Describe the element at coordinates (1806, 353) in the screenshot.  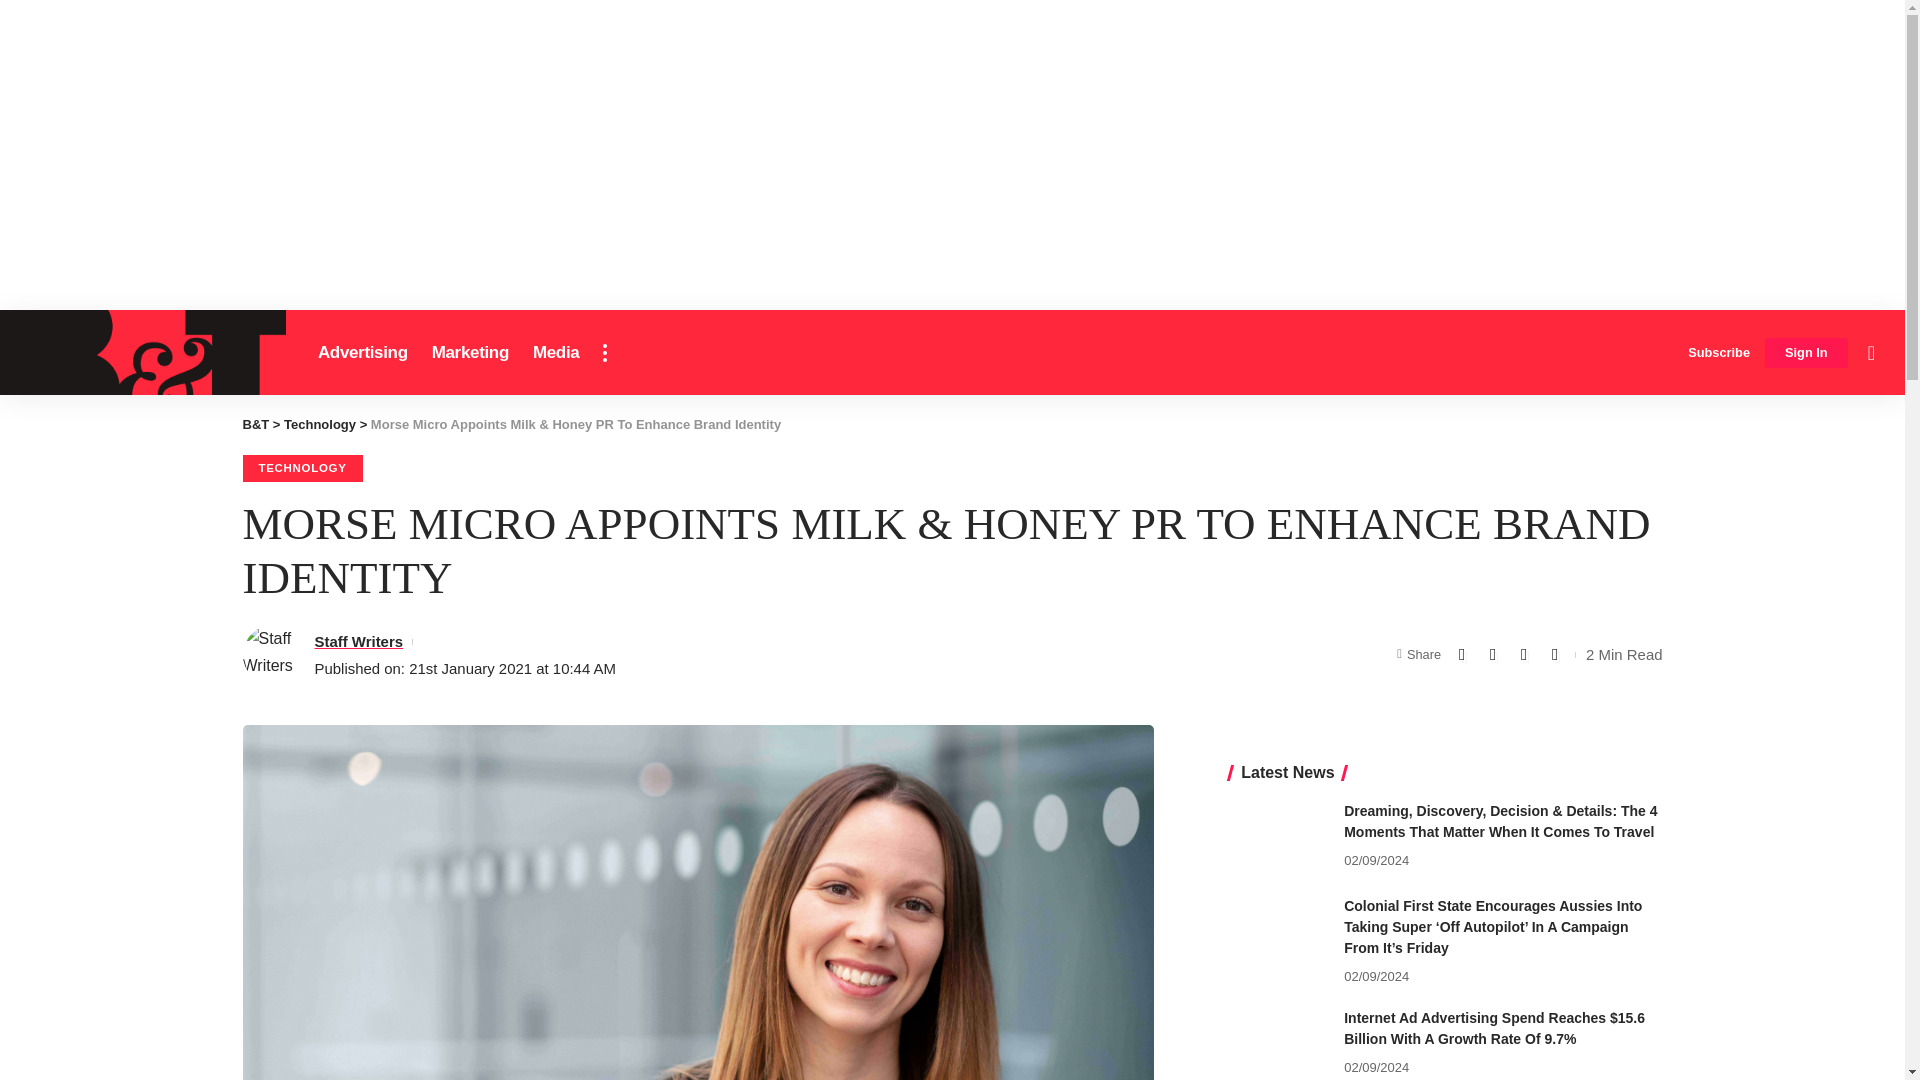
I see `Sign In` at that location.